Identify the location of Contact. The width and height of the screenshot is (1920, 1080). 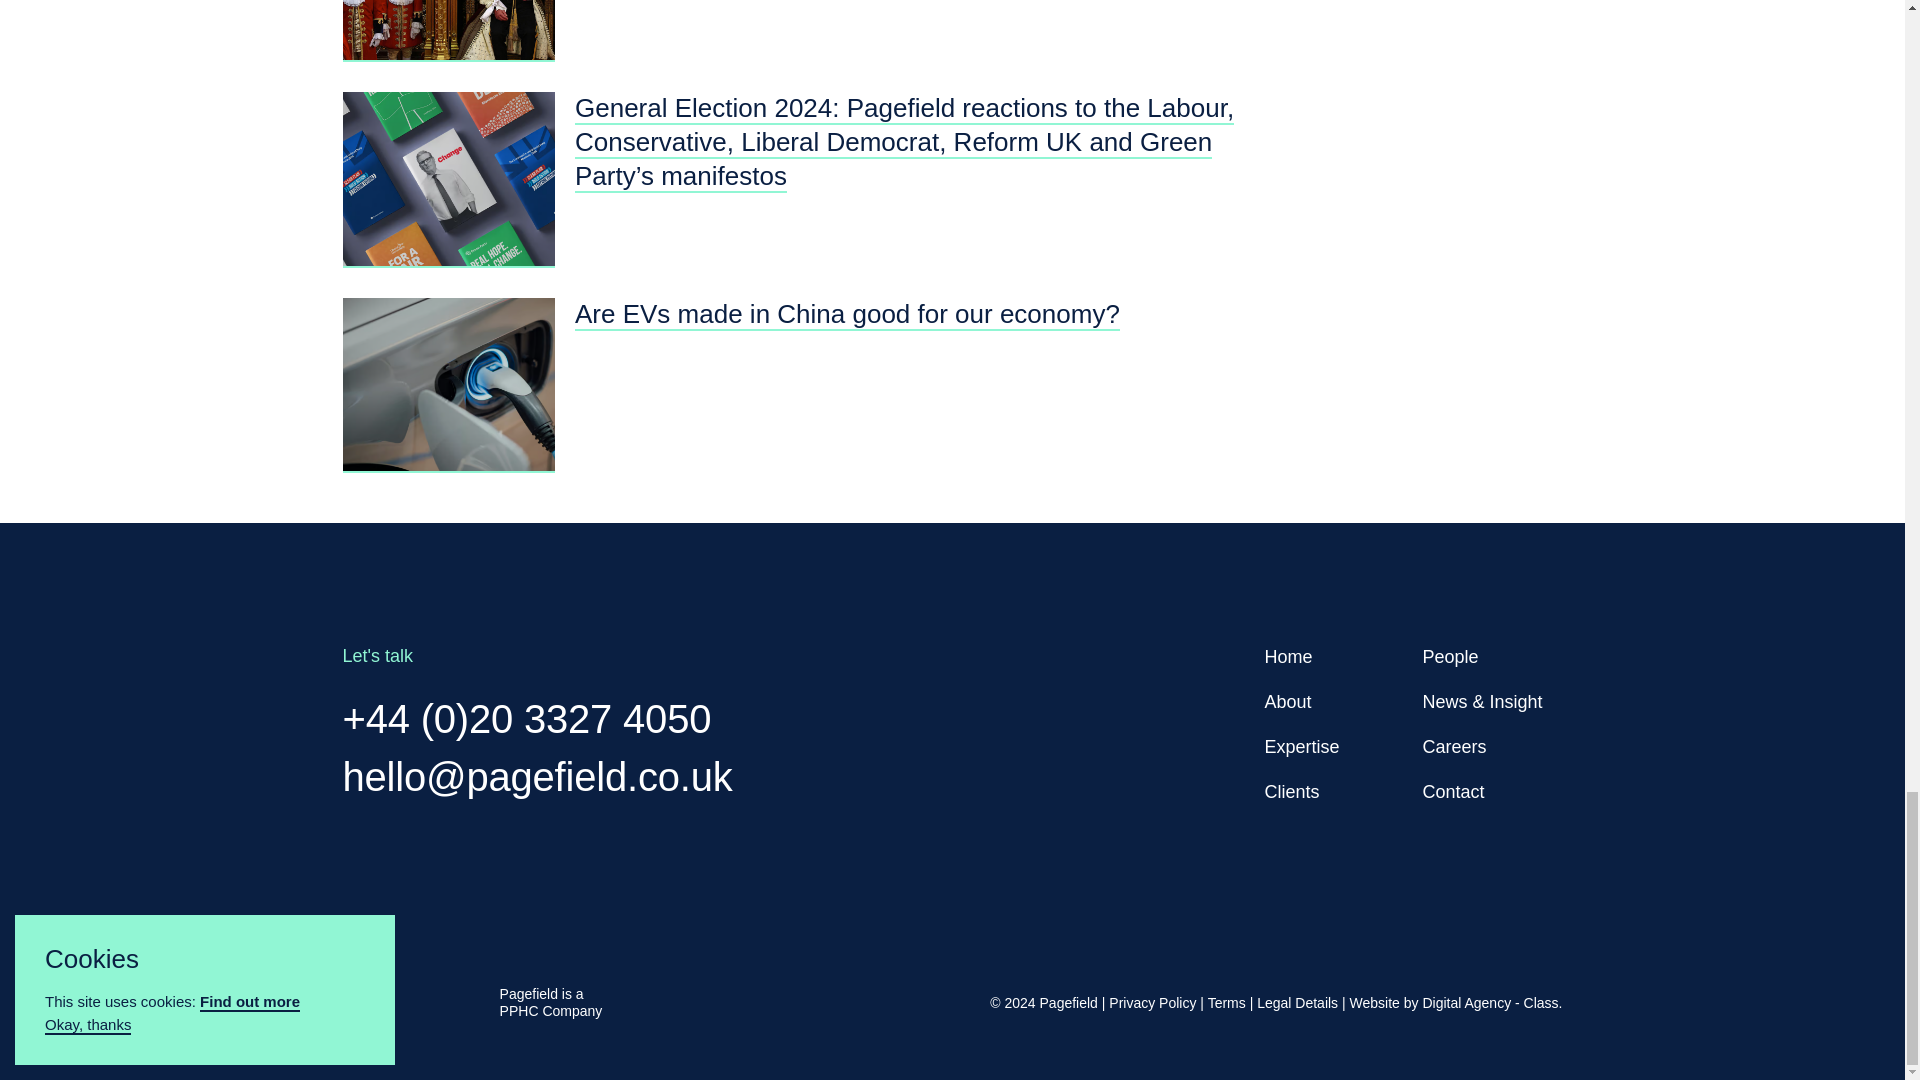
(1453, 792).